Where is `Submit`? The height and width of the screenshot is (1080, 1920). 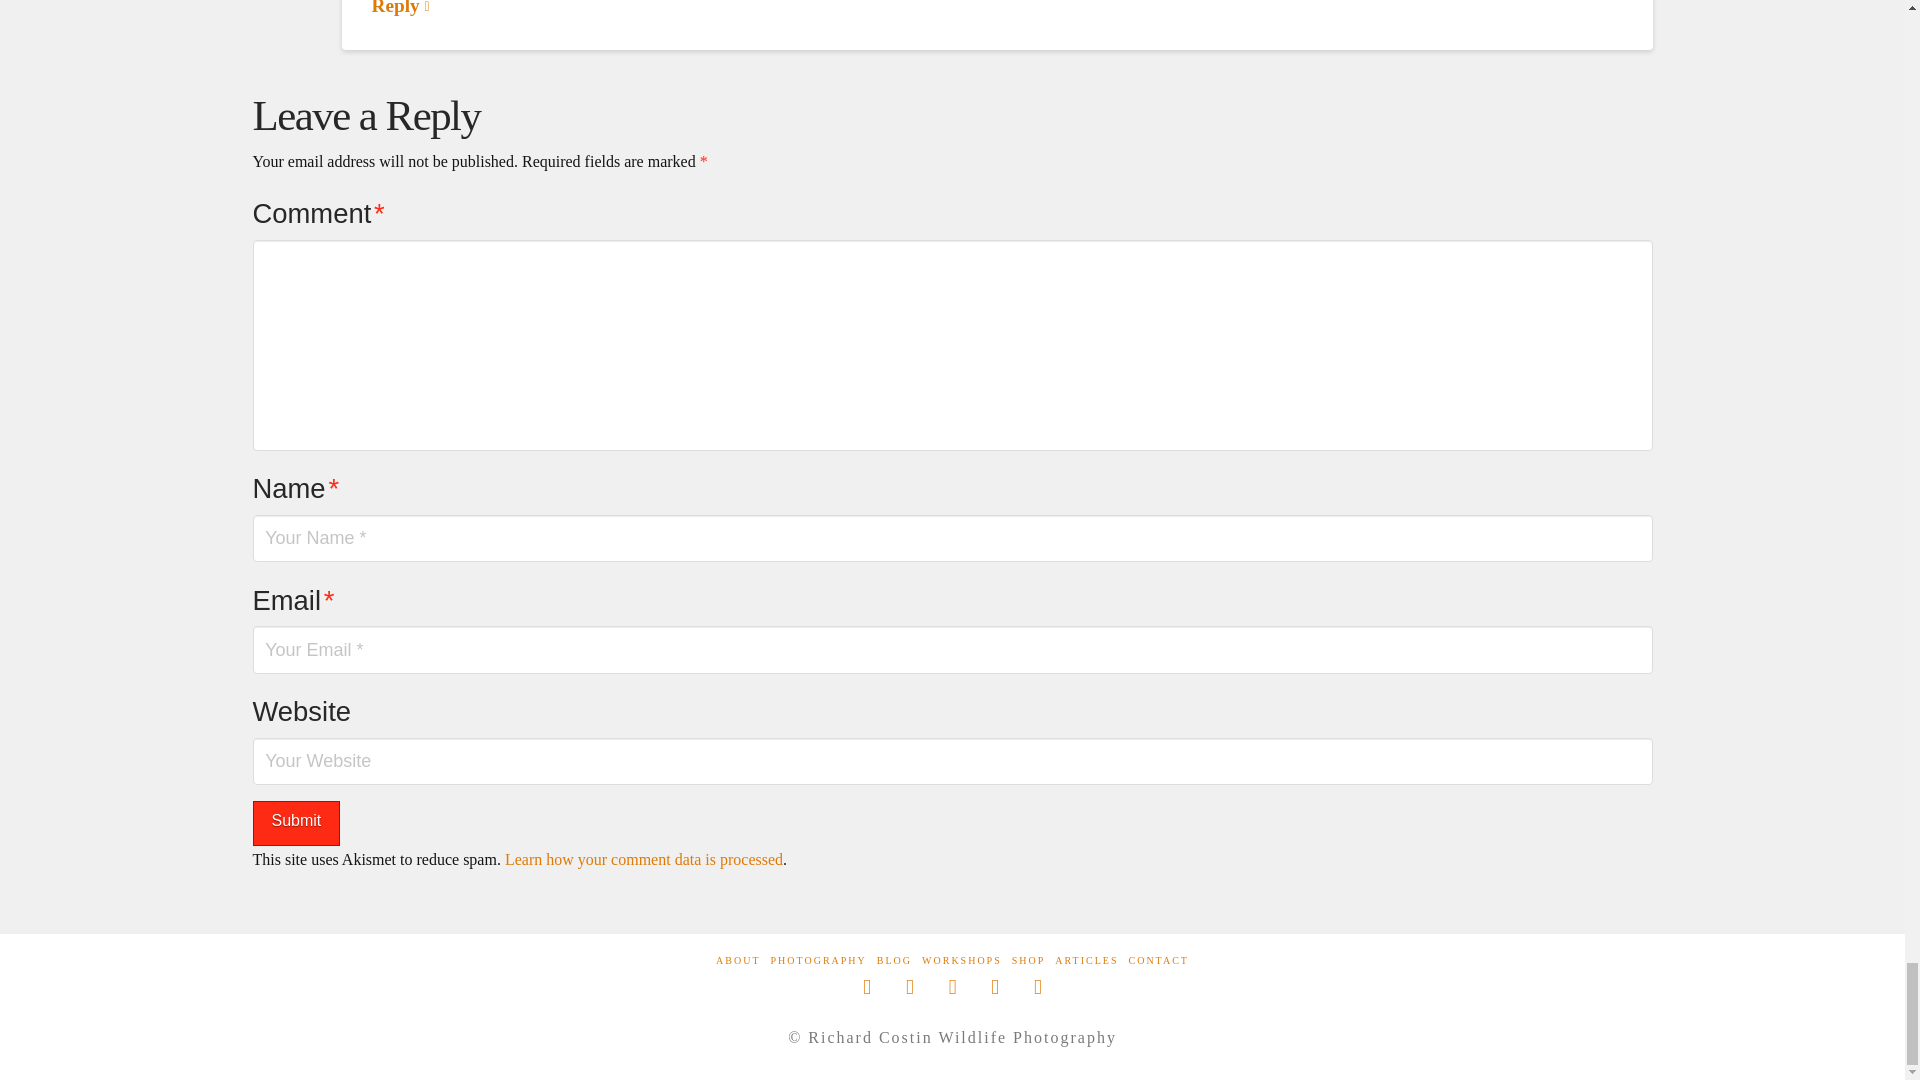
Submit is located at coordinates (295, 823).